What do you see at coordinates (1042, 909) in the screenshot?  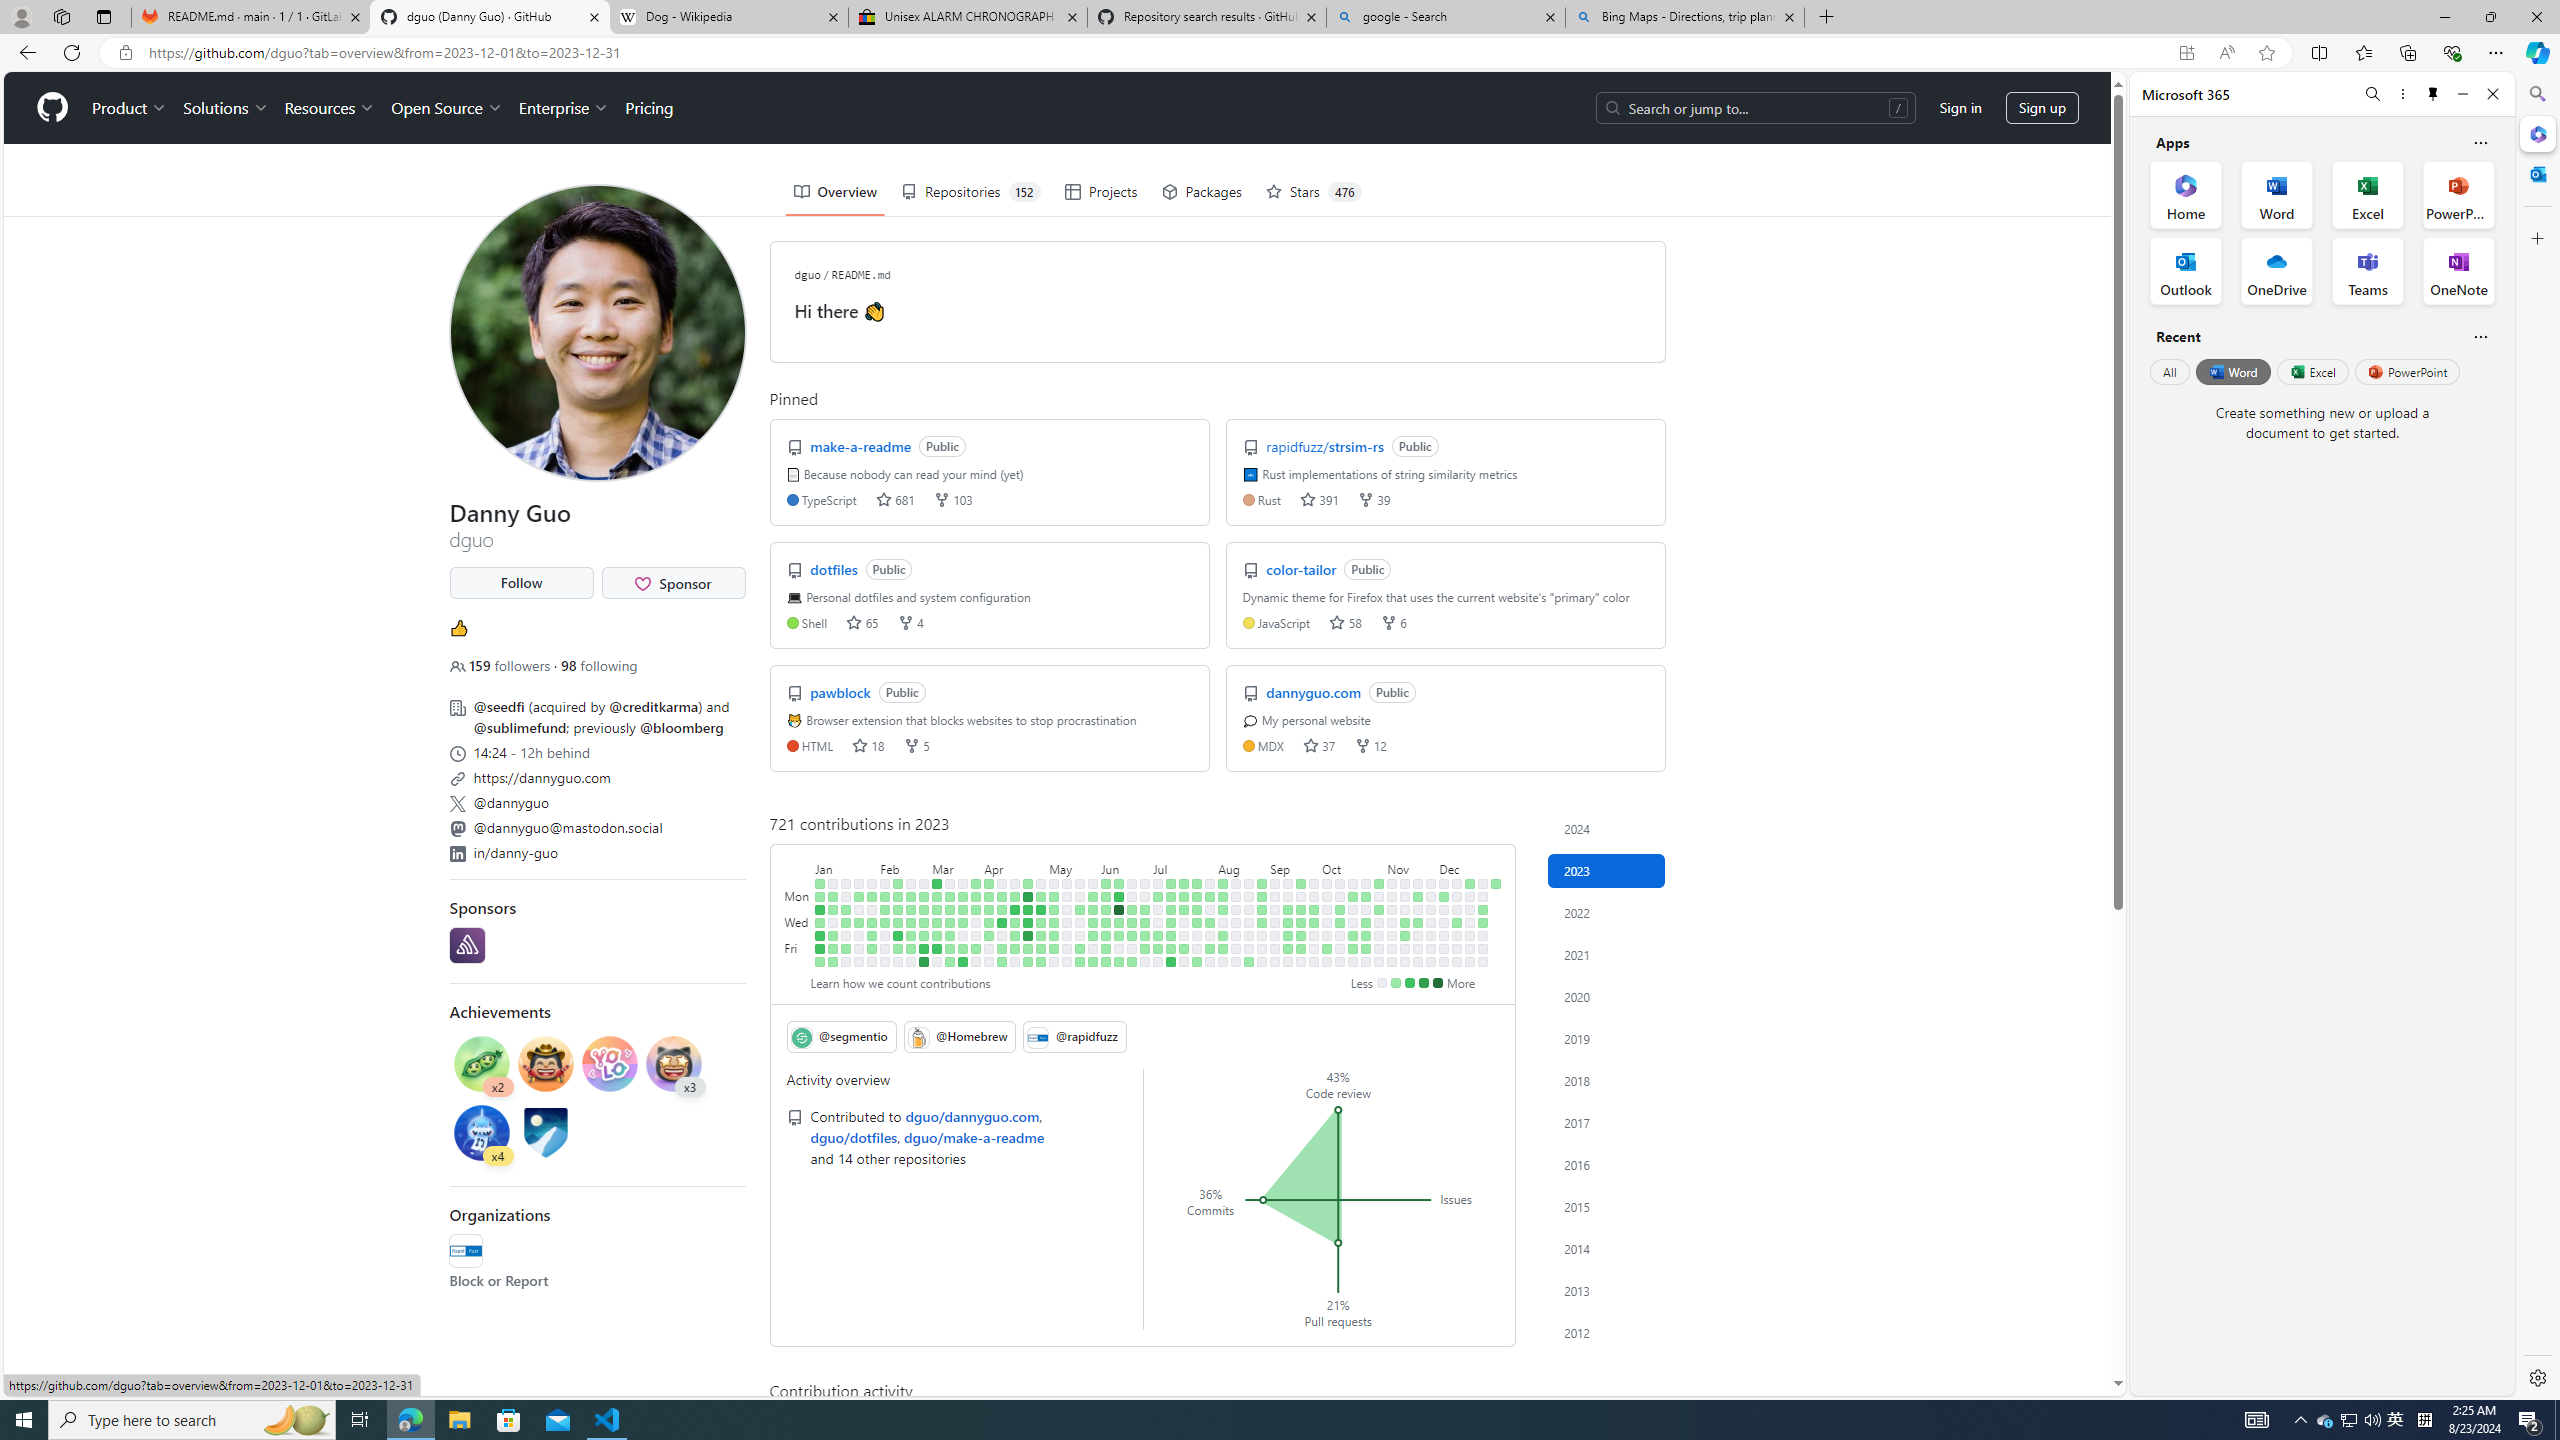 I see `10 contributions on May 2nd.` at bounding box center [1042, 909].